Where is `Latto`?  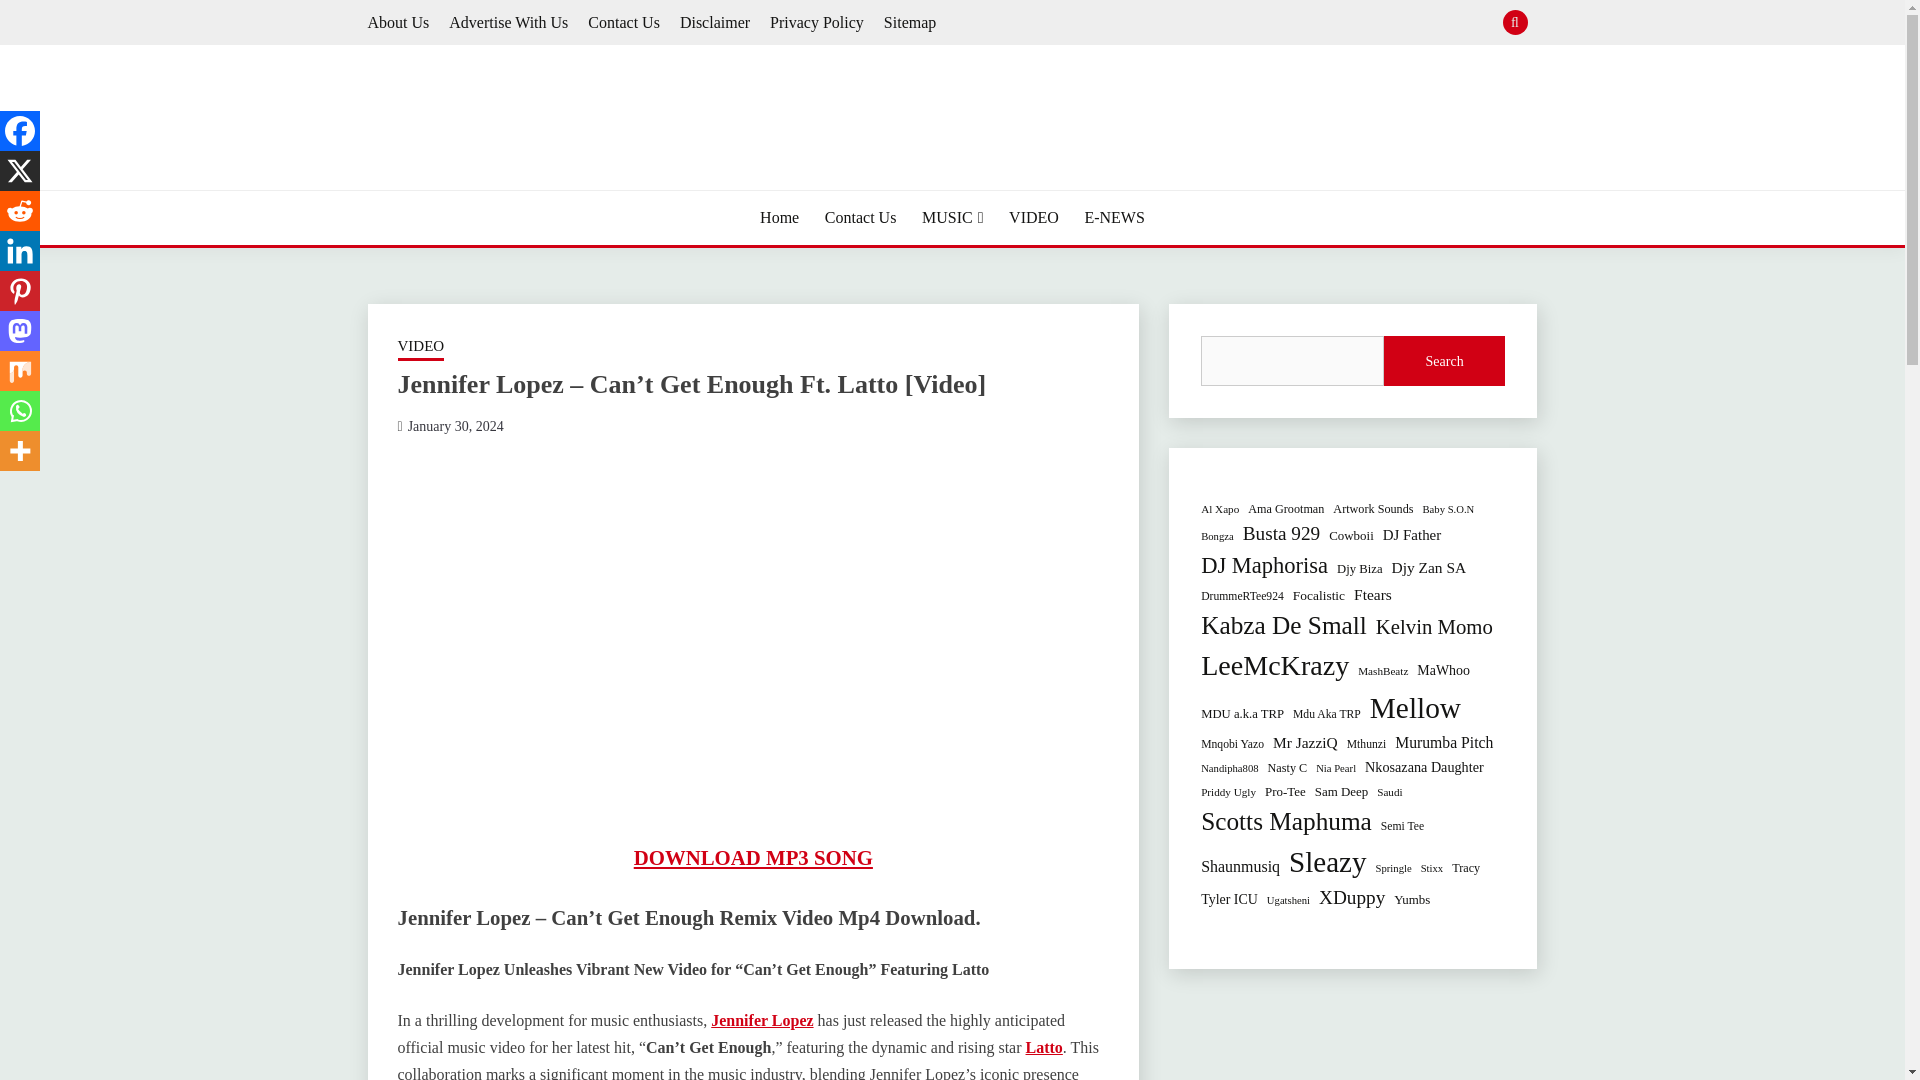 Latto is located at coordinates (1044, 1047).